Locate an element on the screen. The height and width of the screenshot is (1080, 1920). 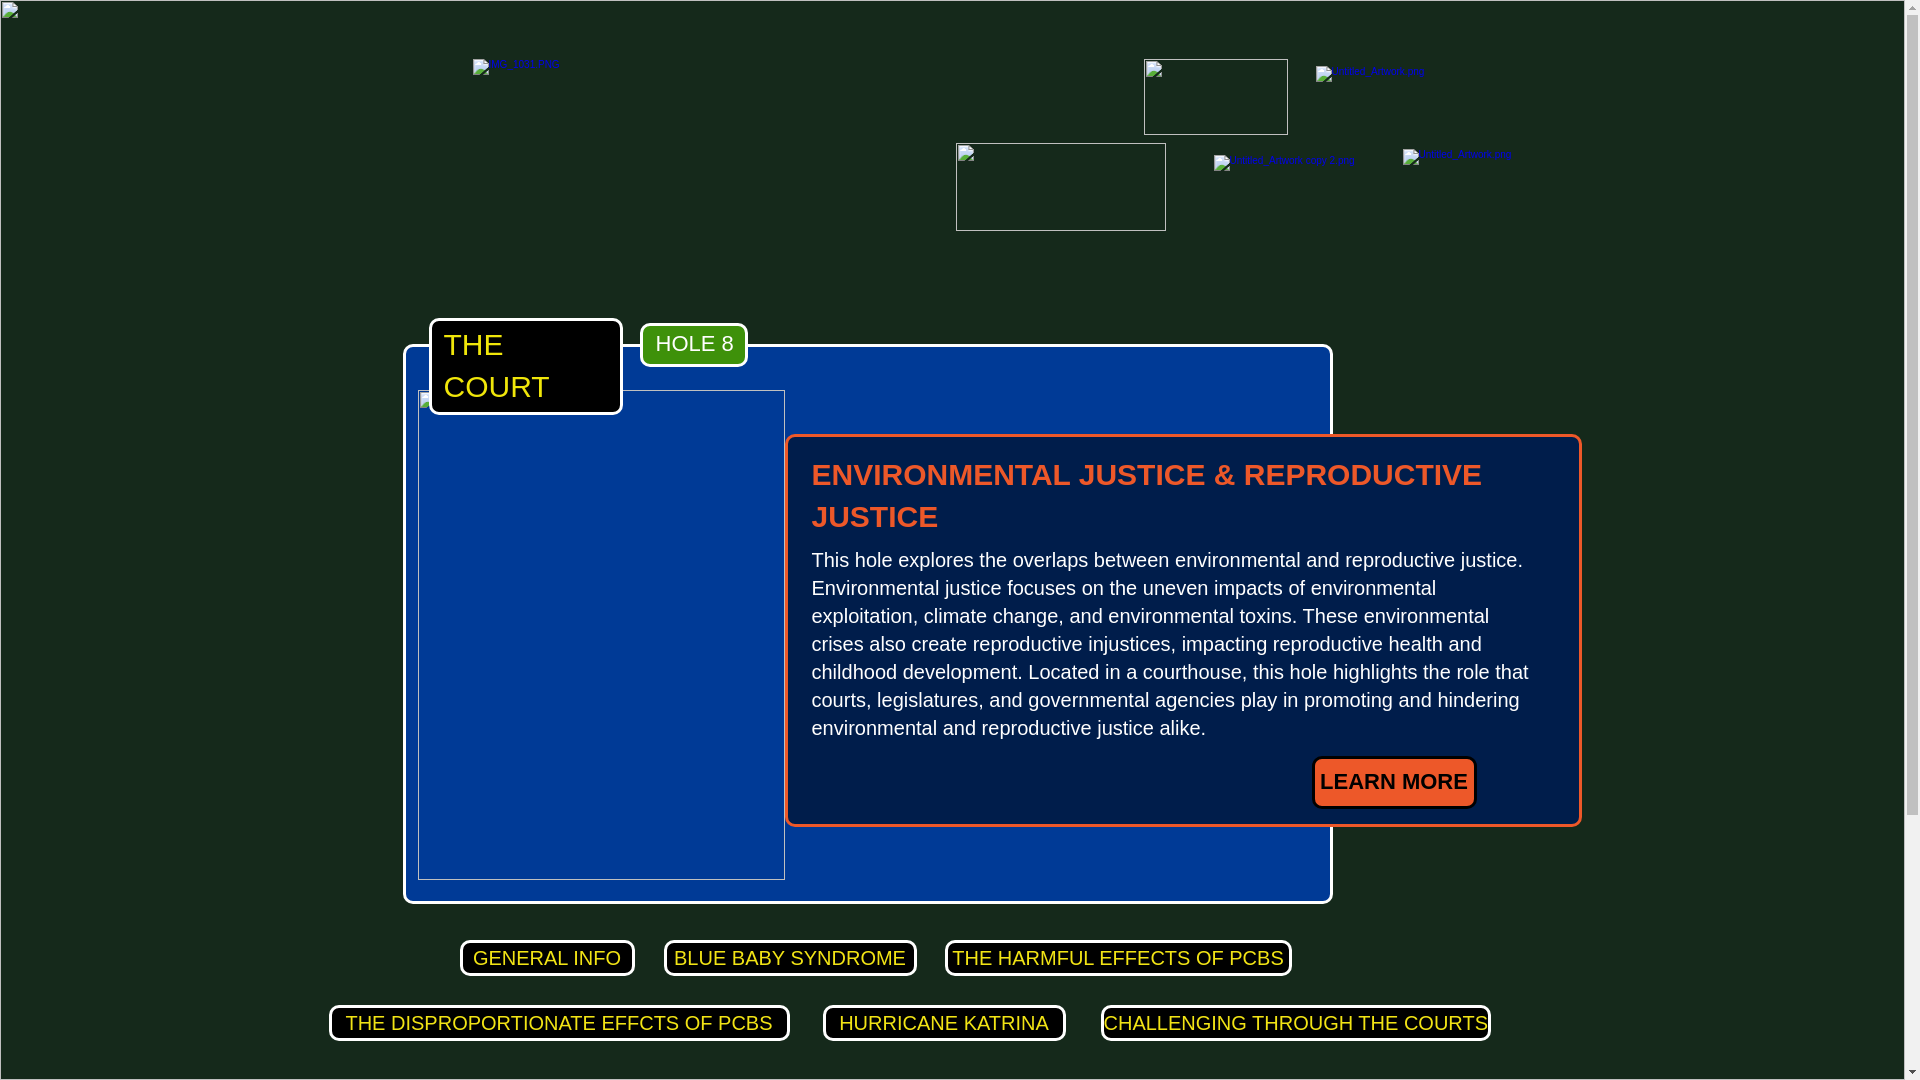
THE HARMFUL EFFECTS OF PCBS is located at coordinates (1117, 958).